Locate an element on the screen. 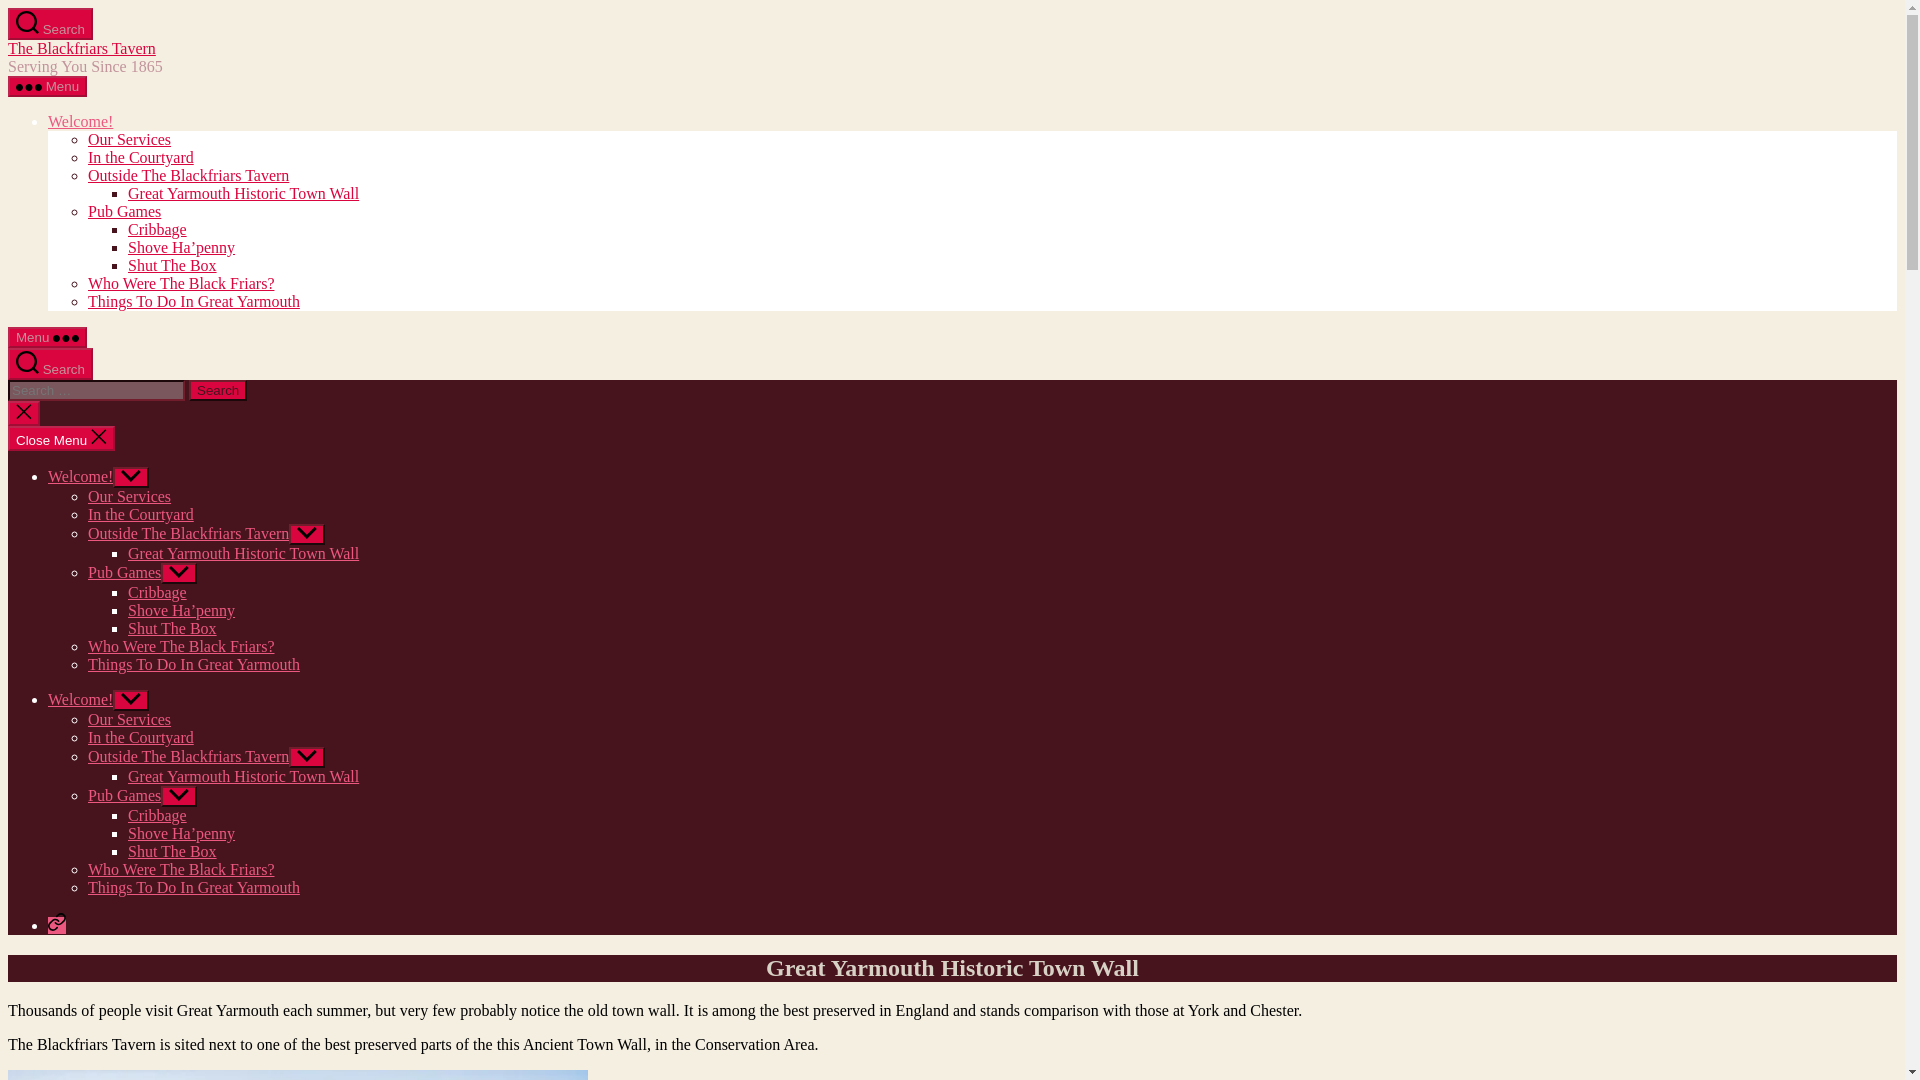 The width and height of the screenshot is (1920, 1080). Welcome! is located at coordinates (80, 700).